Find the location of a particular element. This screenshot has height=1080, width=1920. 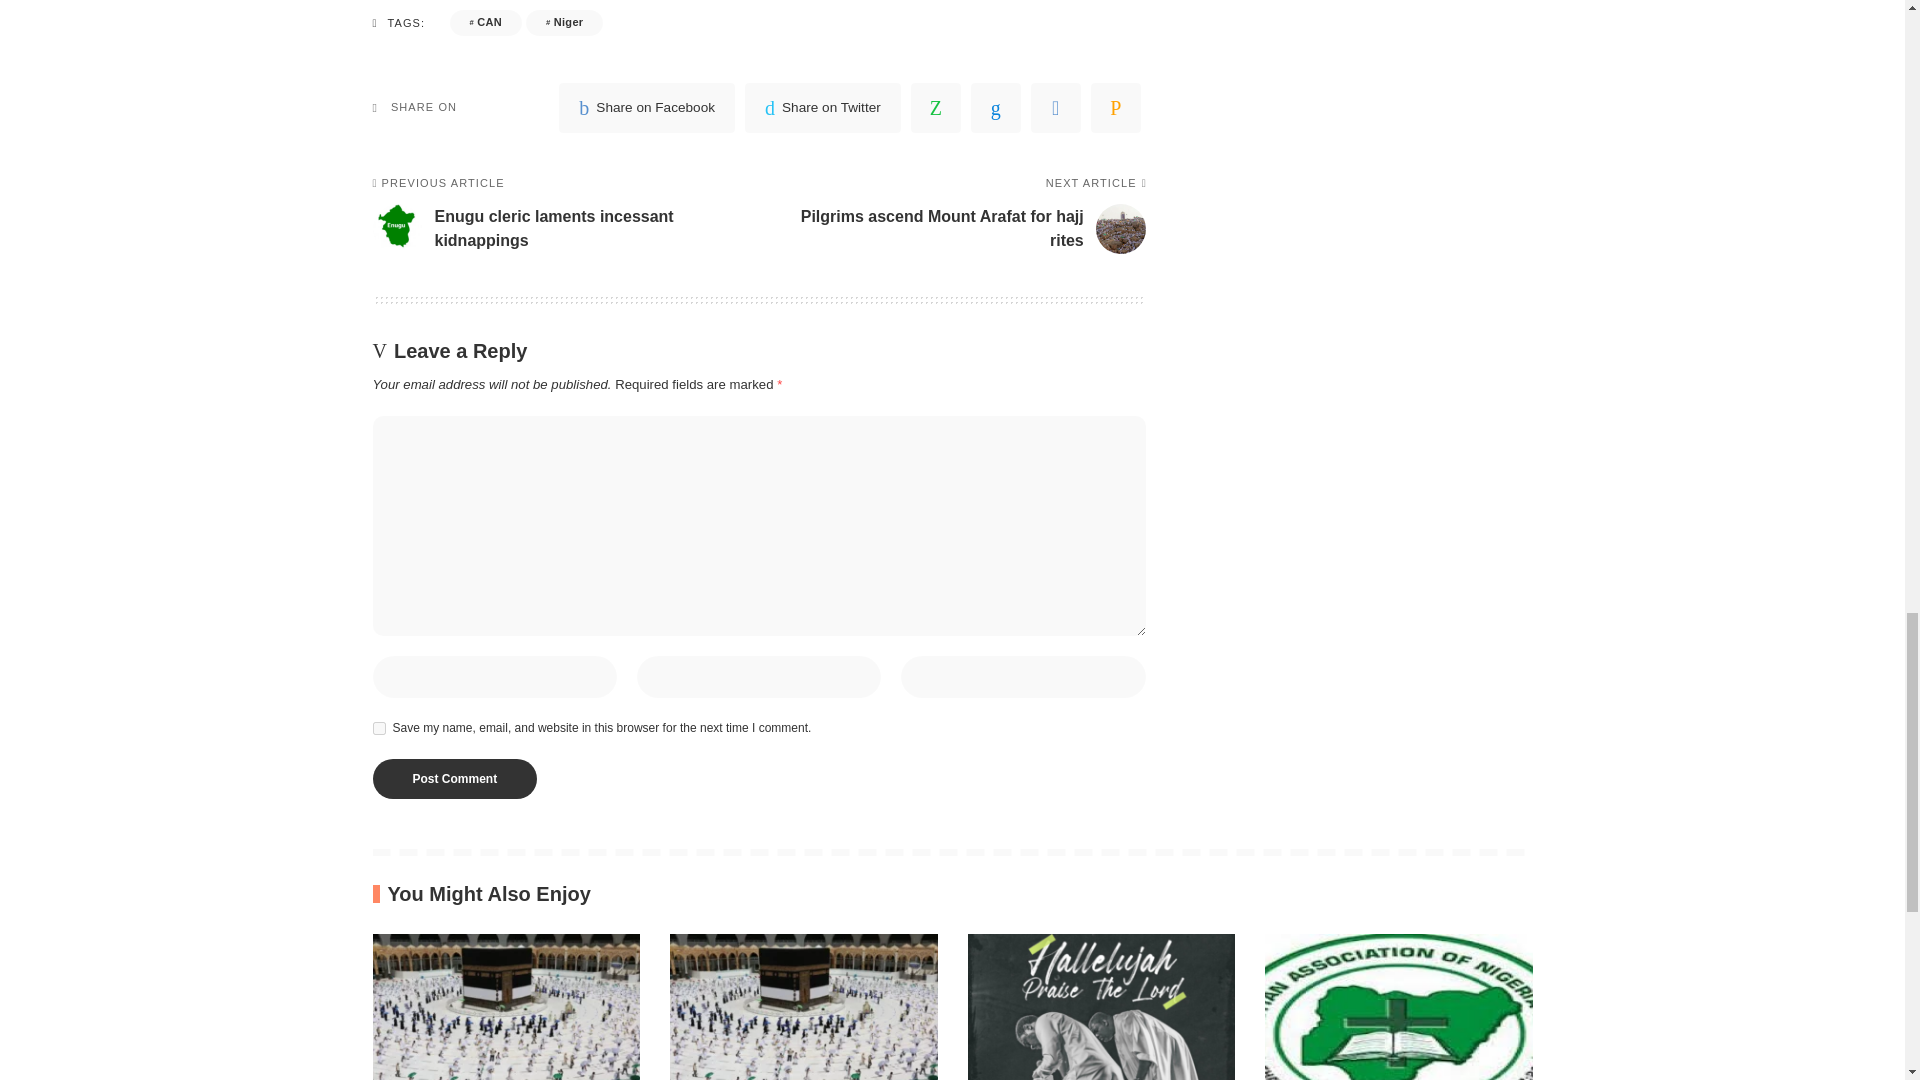

Post Comment is located at coordinates (454, 779).